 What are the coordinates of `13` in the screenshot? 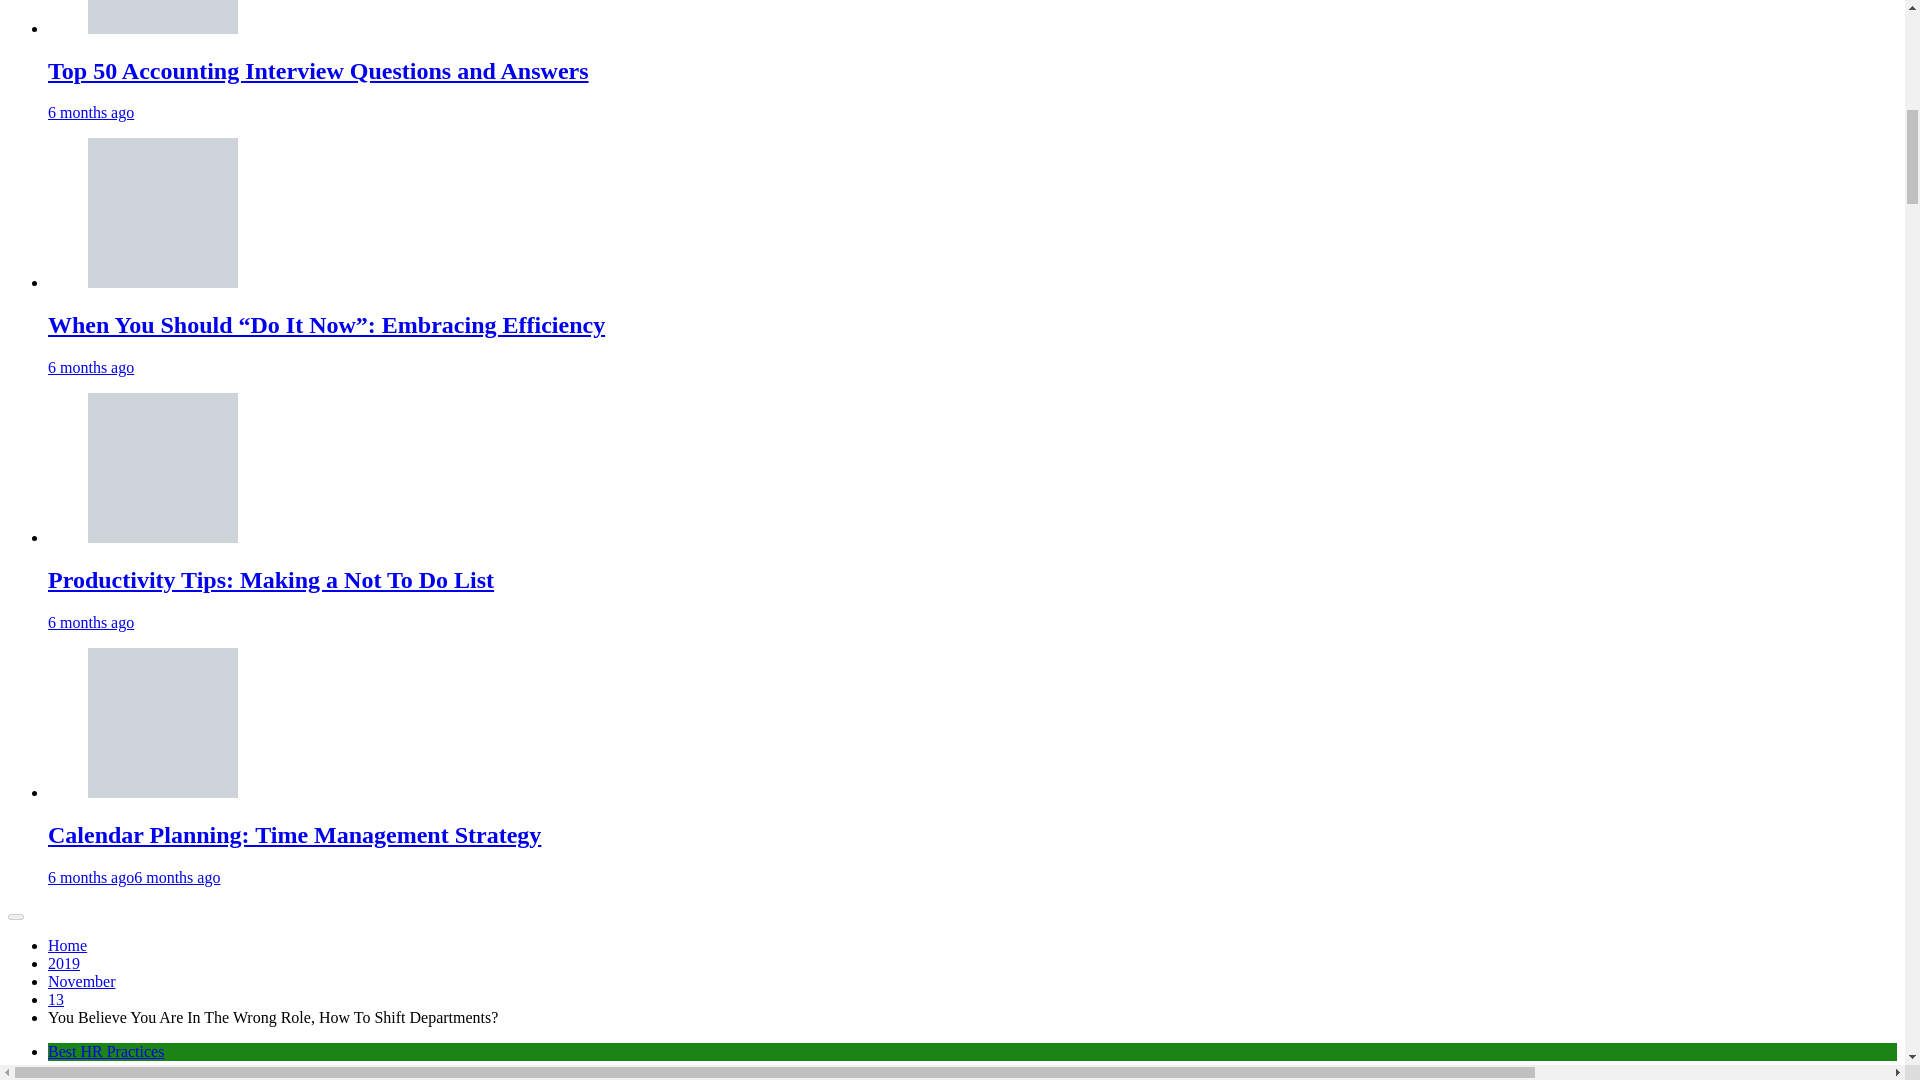 It's located at (56, 999).